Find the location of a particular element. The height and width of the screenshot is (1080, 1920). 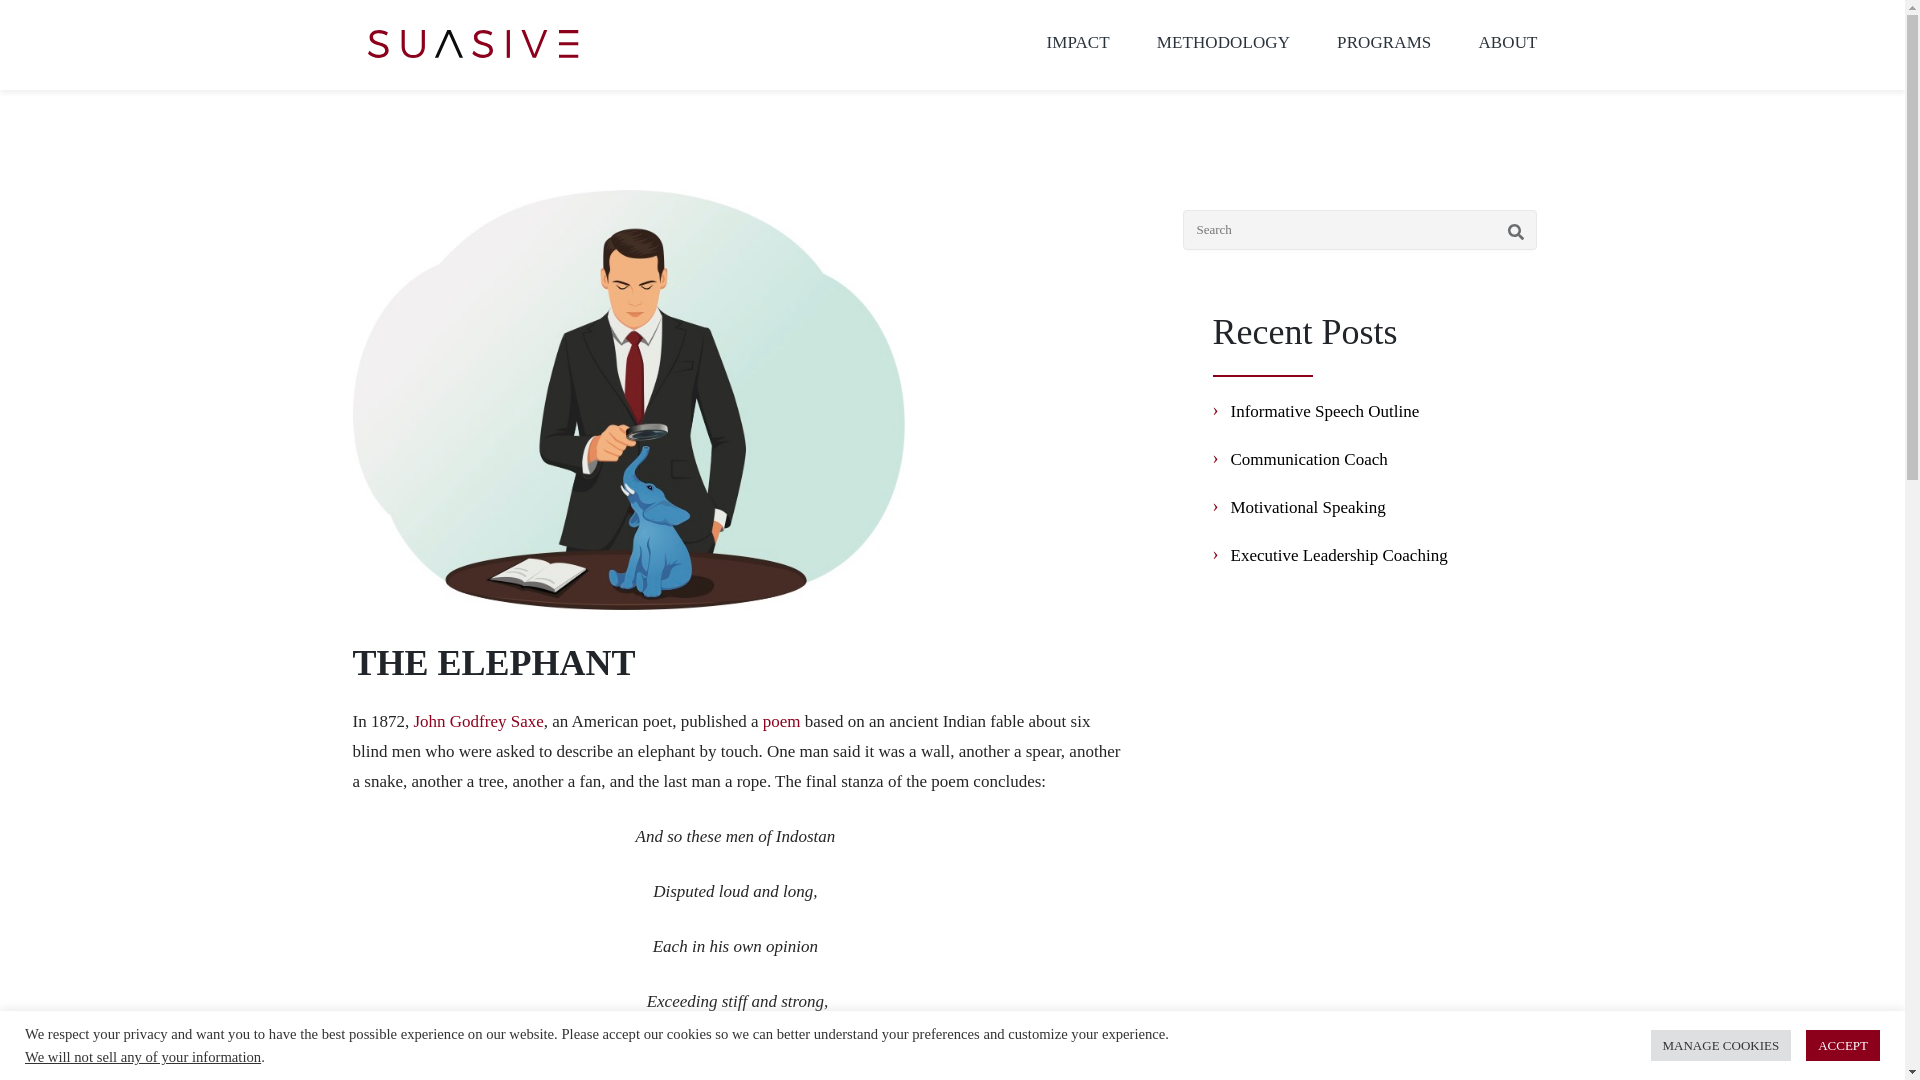

ABOUT is located at coordinates (1508, 43).